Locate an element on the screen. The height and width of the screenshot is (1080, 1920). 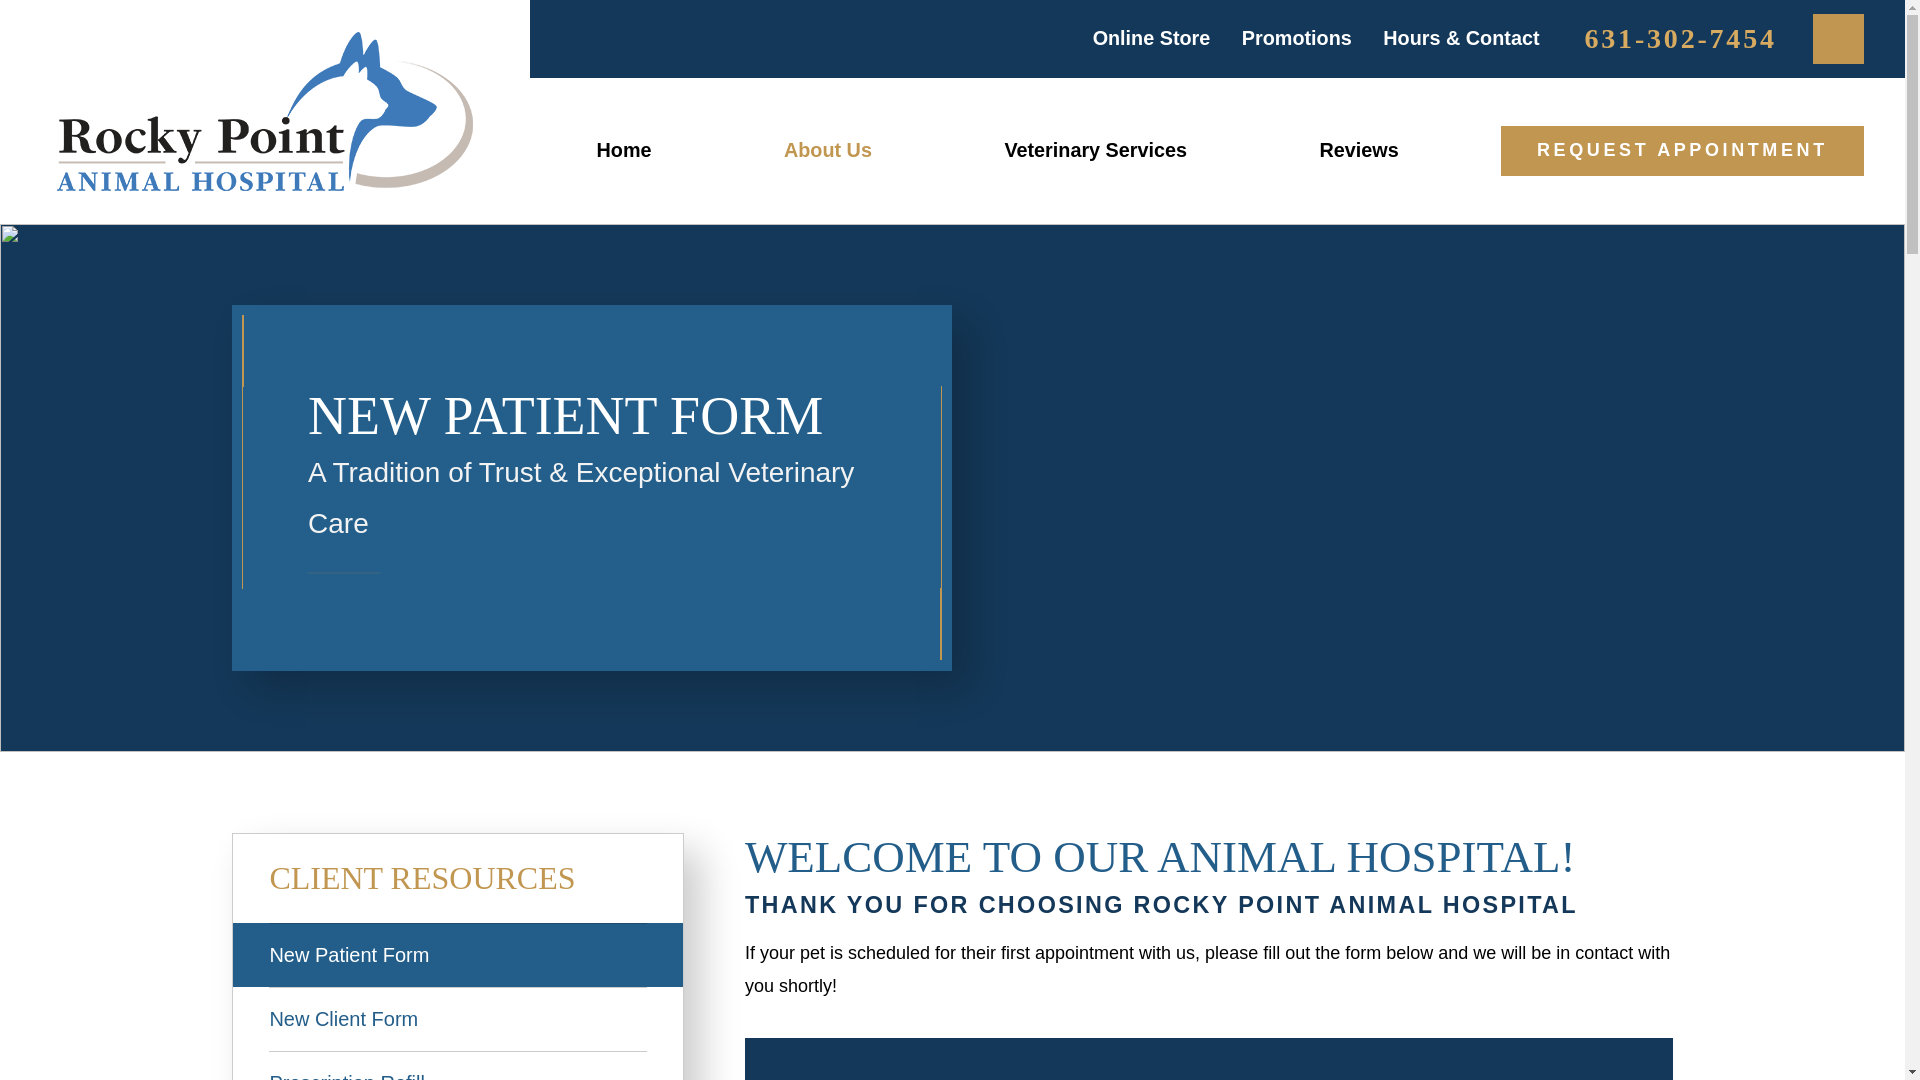
Online Store is located at coordinates (1152, 38).